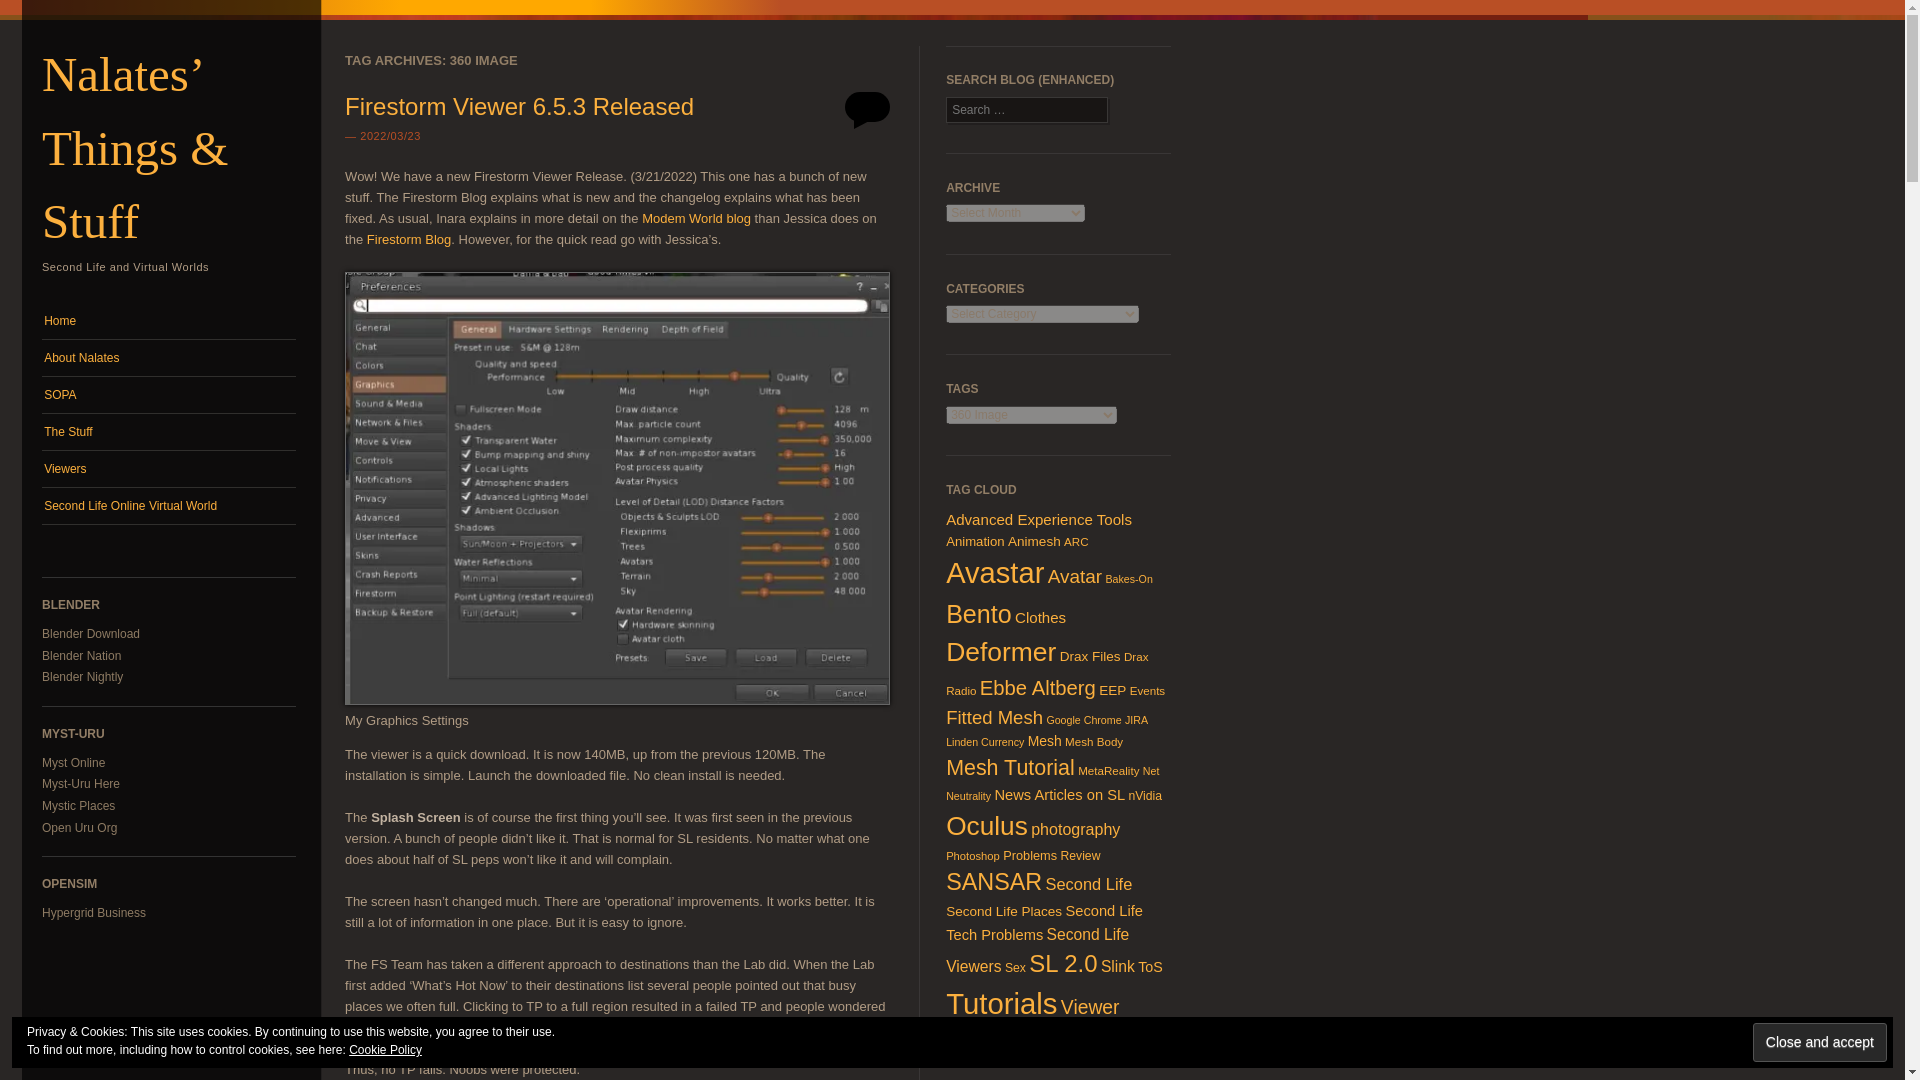 The height and width of the screenshot is (1080, 1920). What do you see at coordinates (80, 783) in the screenshot?
I see `My Myst Articles` at bounding box center [80, 783].